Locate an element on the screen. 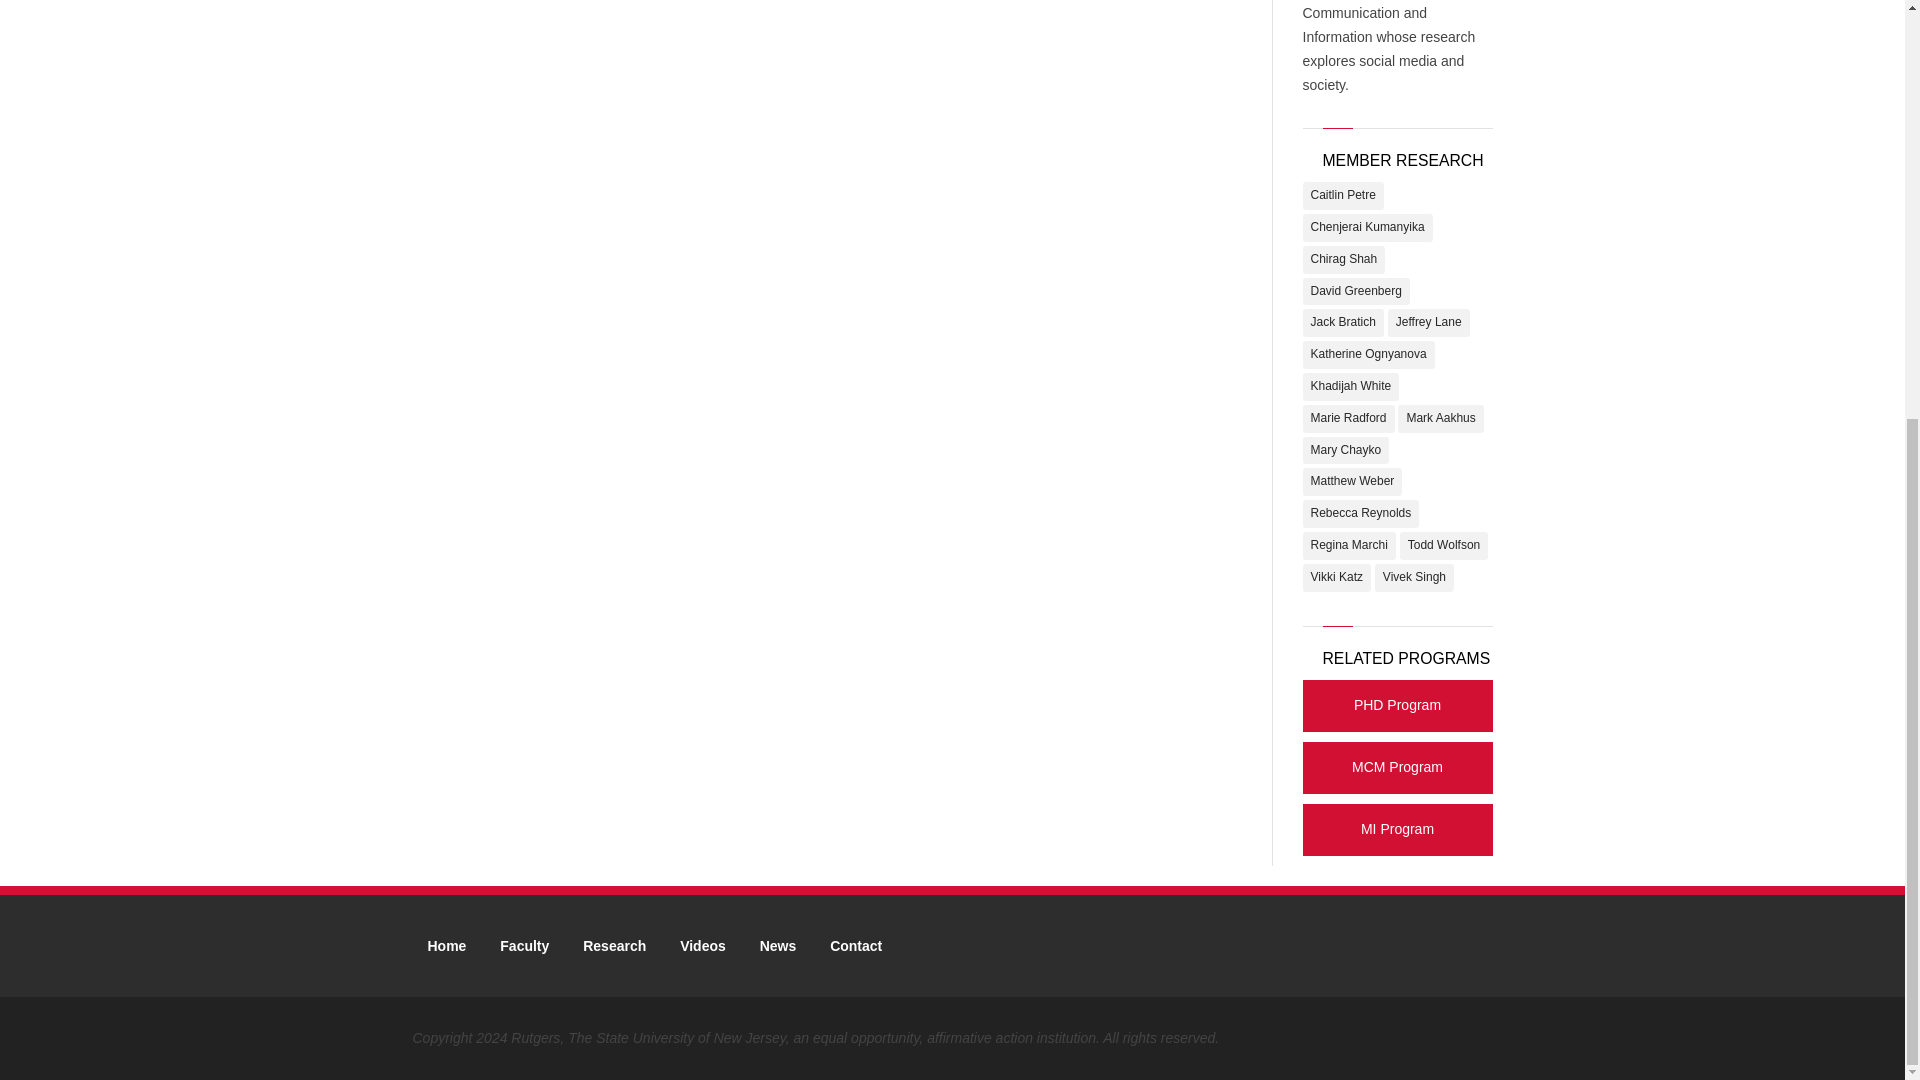 This screenshot has height=1080, width=1920. Chenjerai Kumanyika is located at coordinates (1366, 227).